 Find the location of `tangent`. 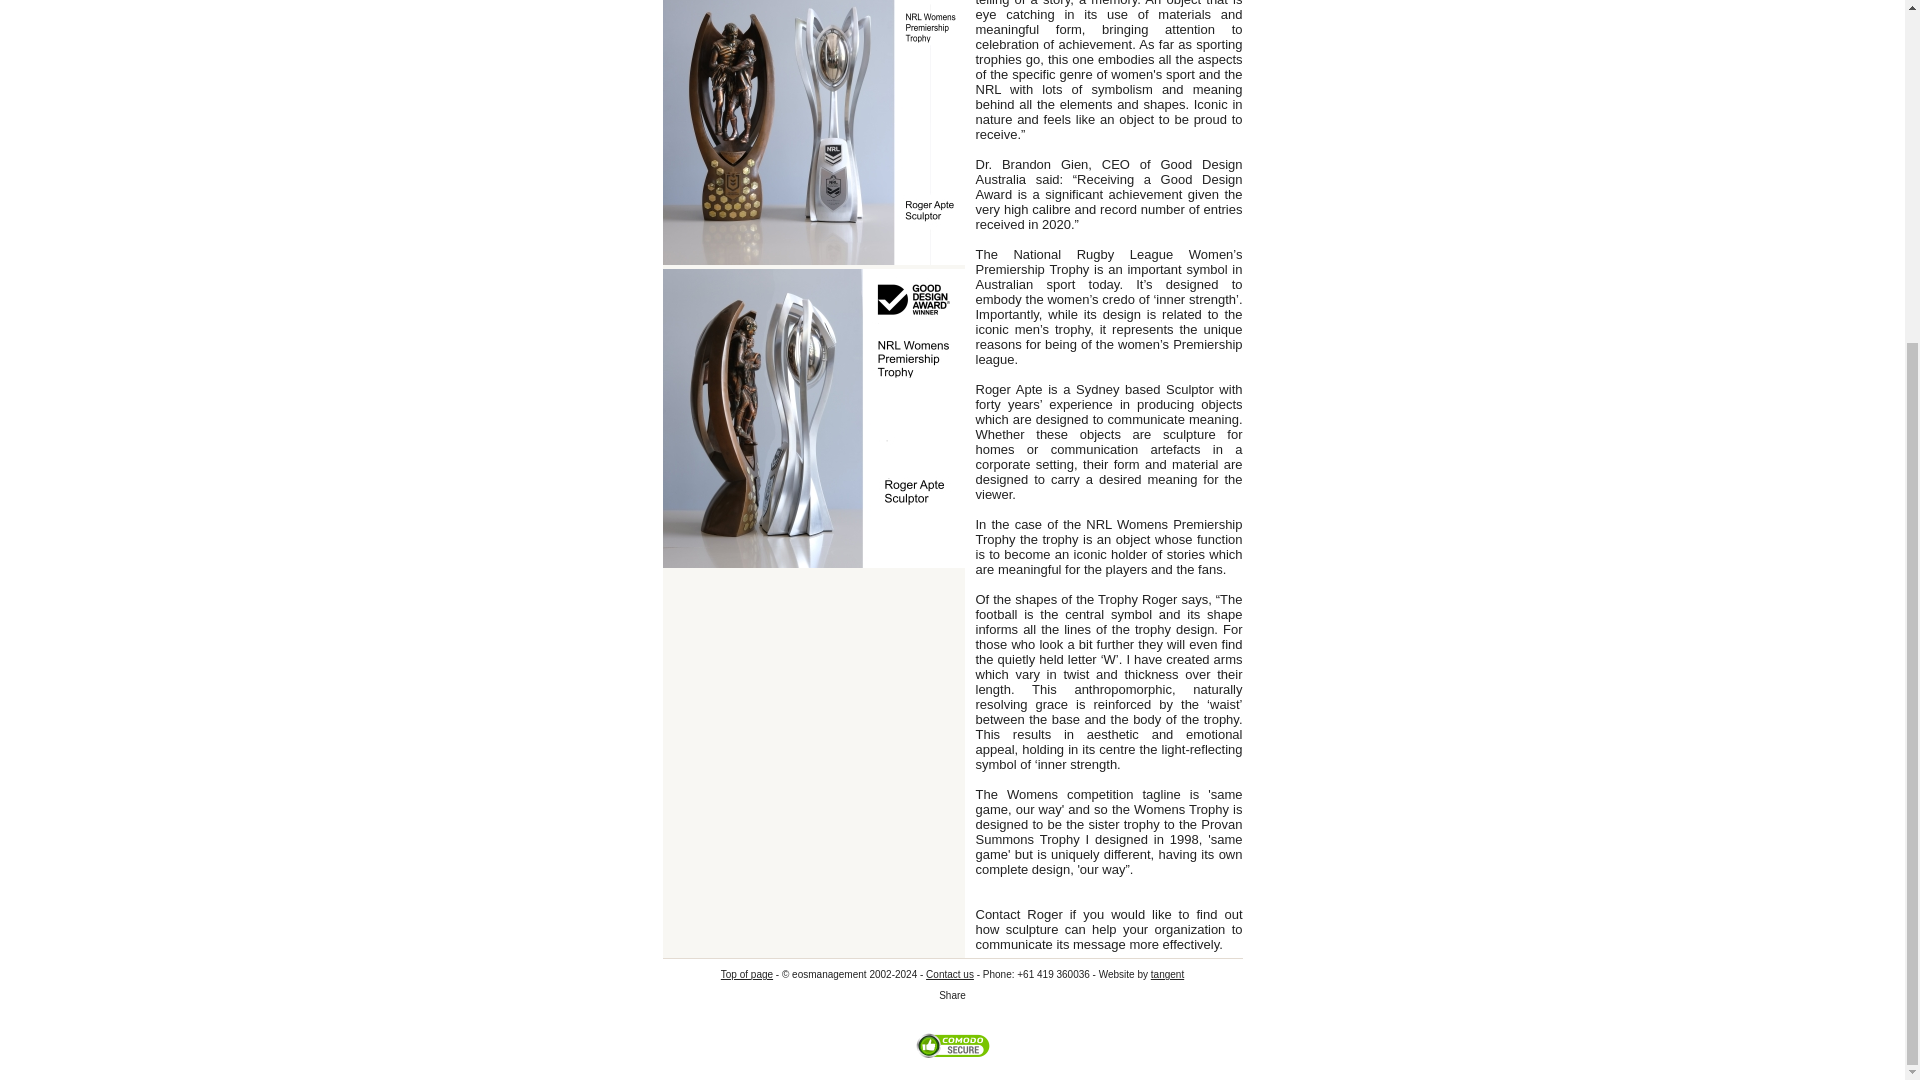

tangent is located at coordinates (1167, 974).